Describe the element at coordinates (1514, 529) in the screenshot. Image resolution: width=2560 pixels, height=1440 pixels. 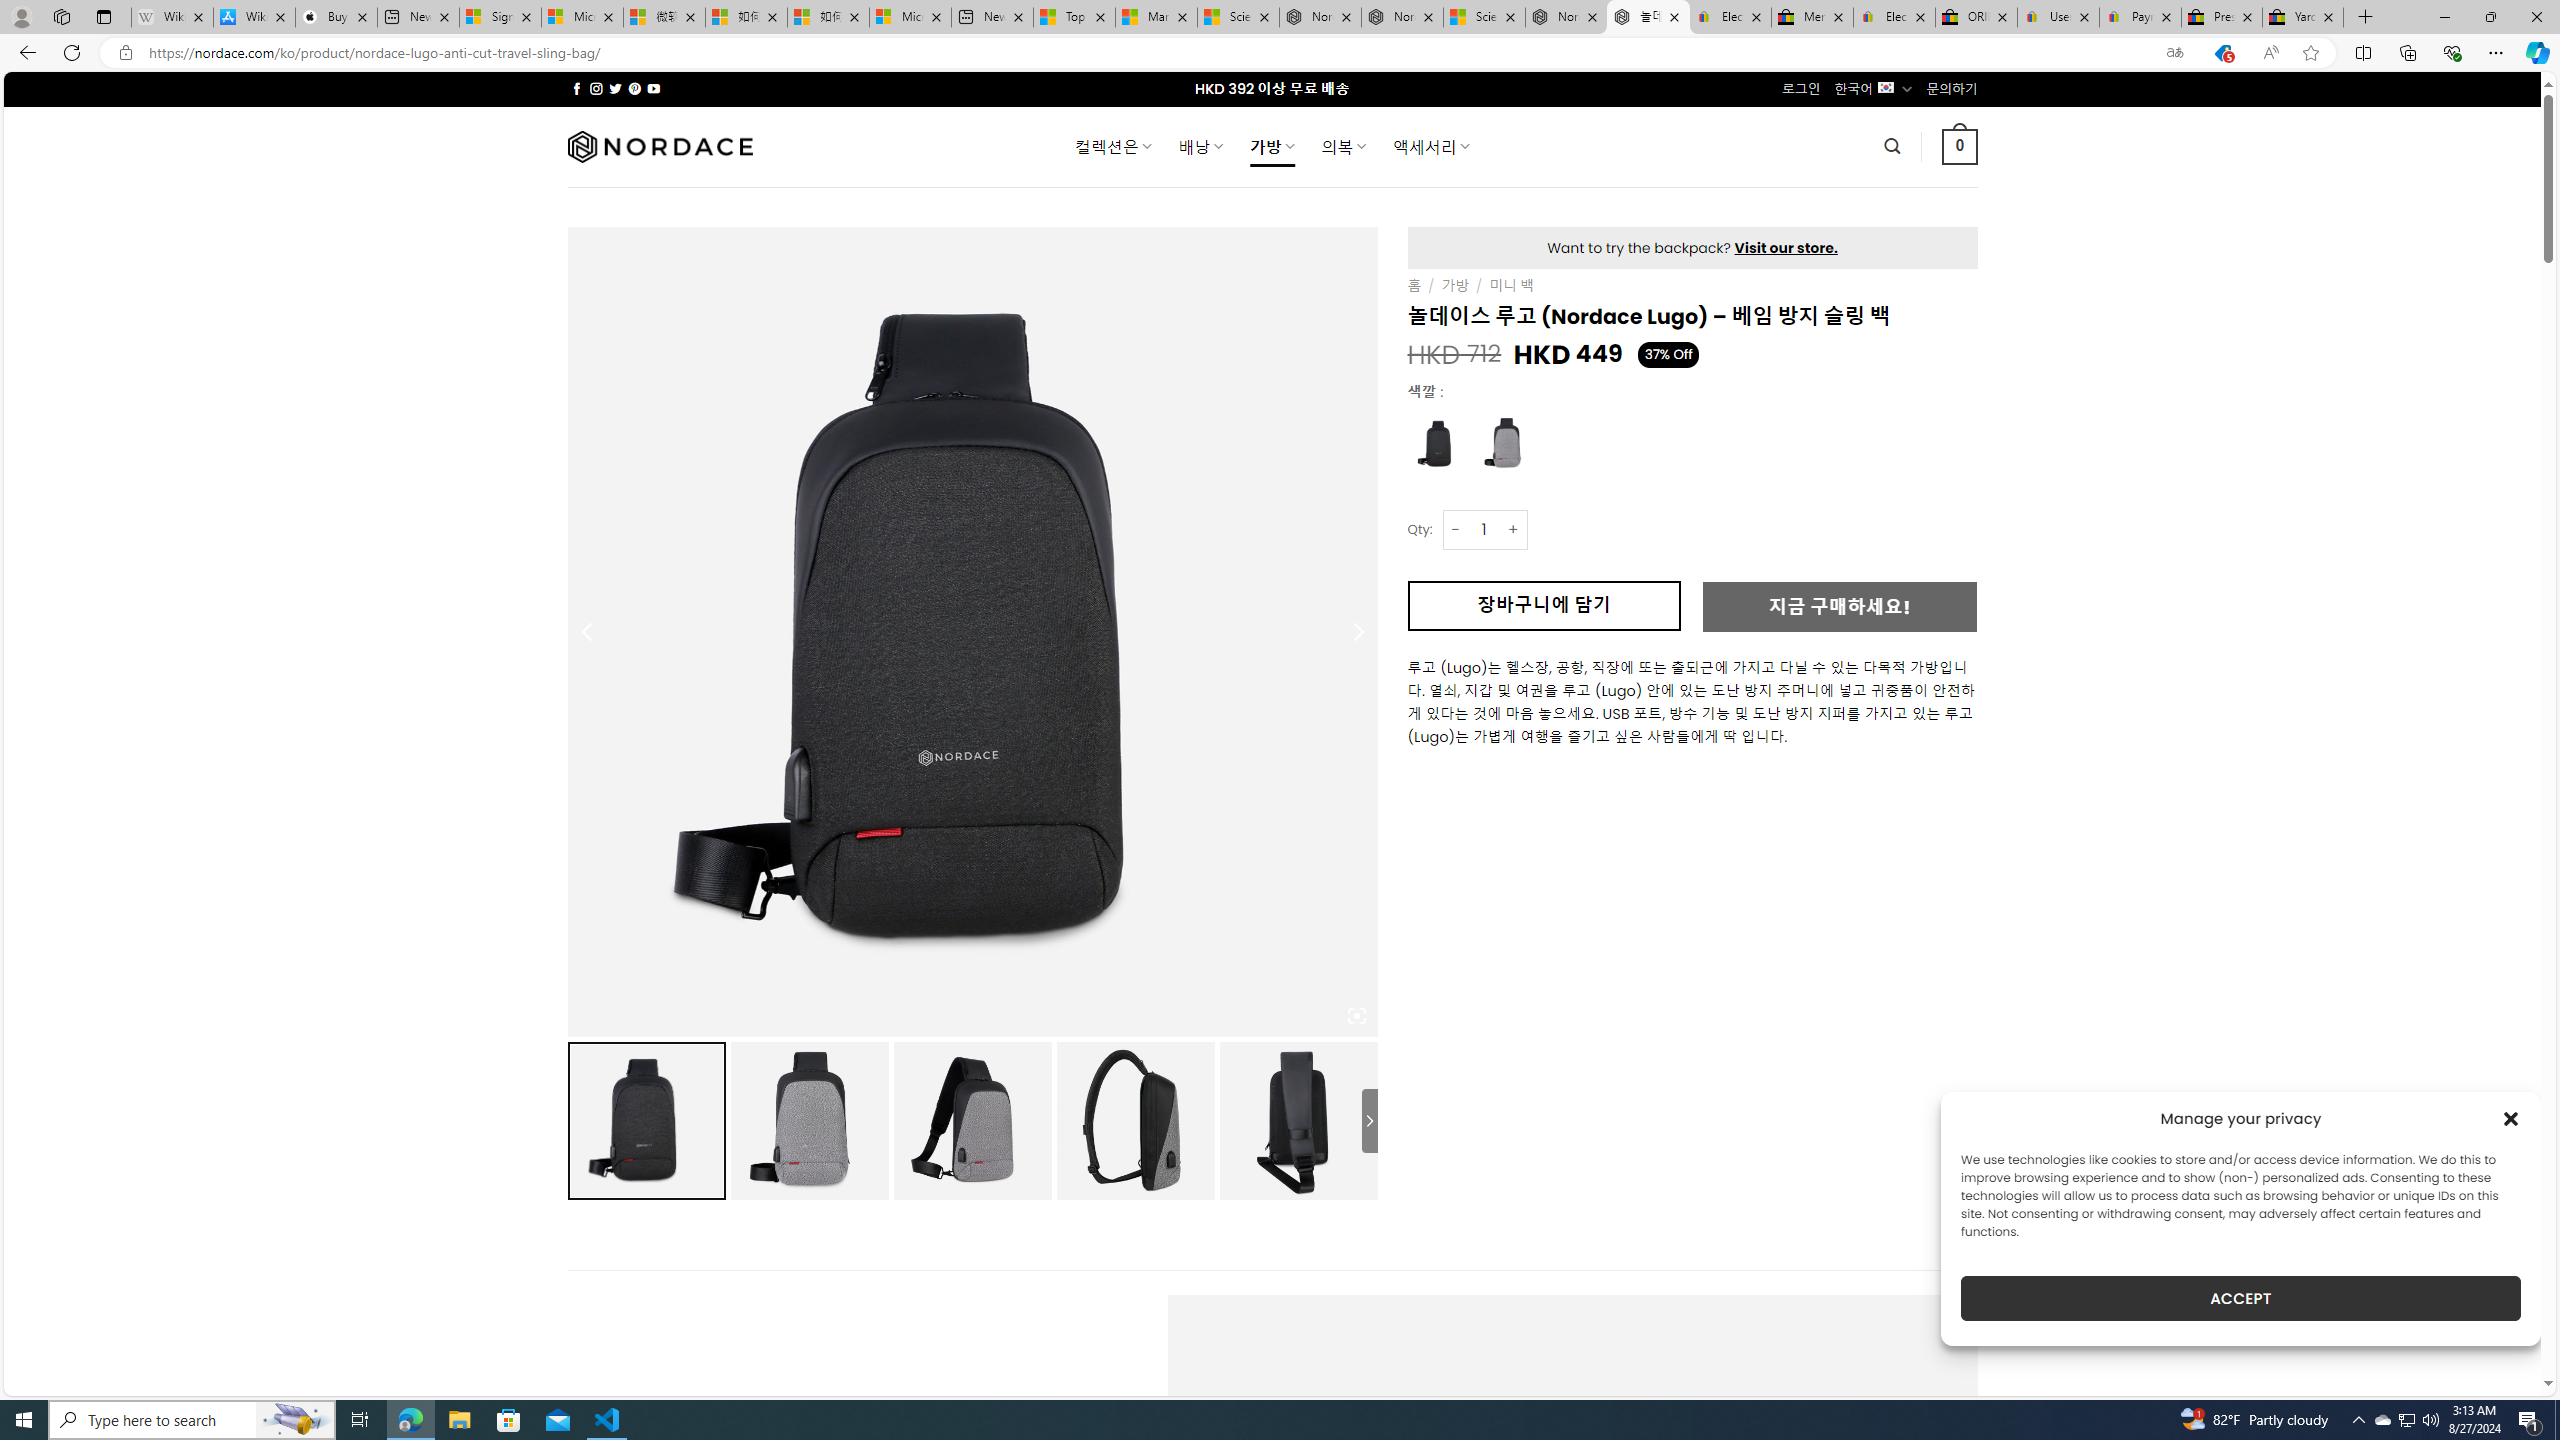
I see `+` at that location.